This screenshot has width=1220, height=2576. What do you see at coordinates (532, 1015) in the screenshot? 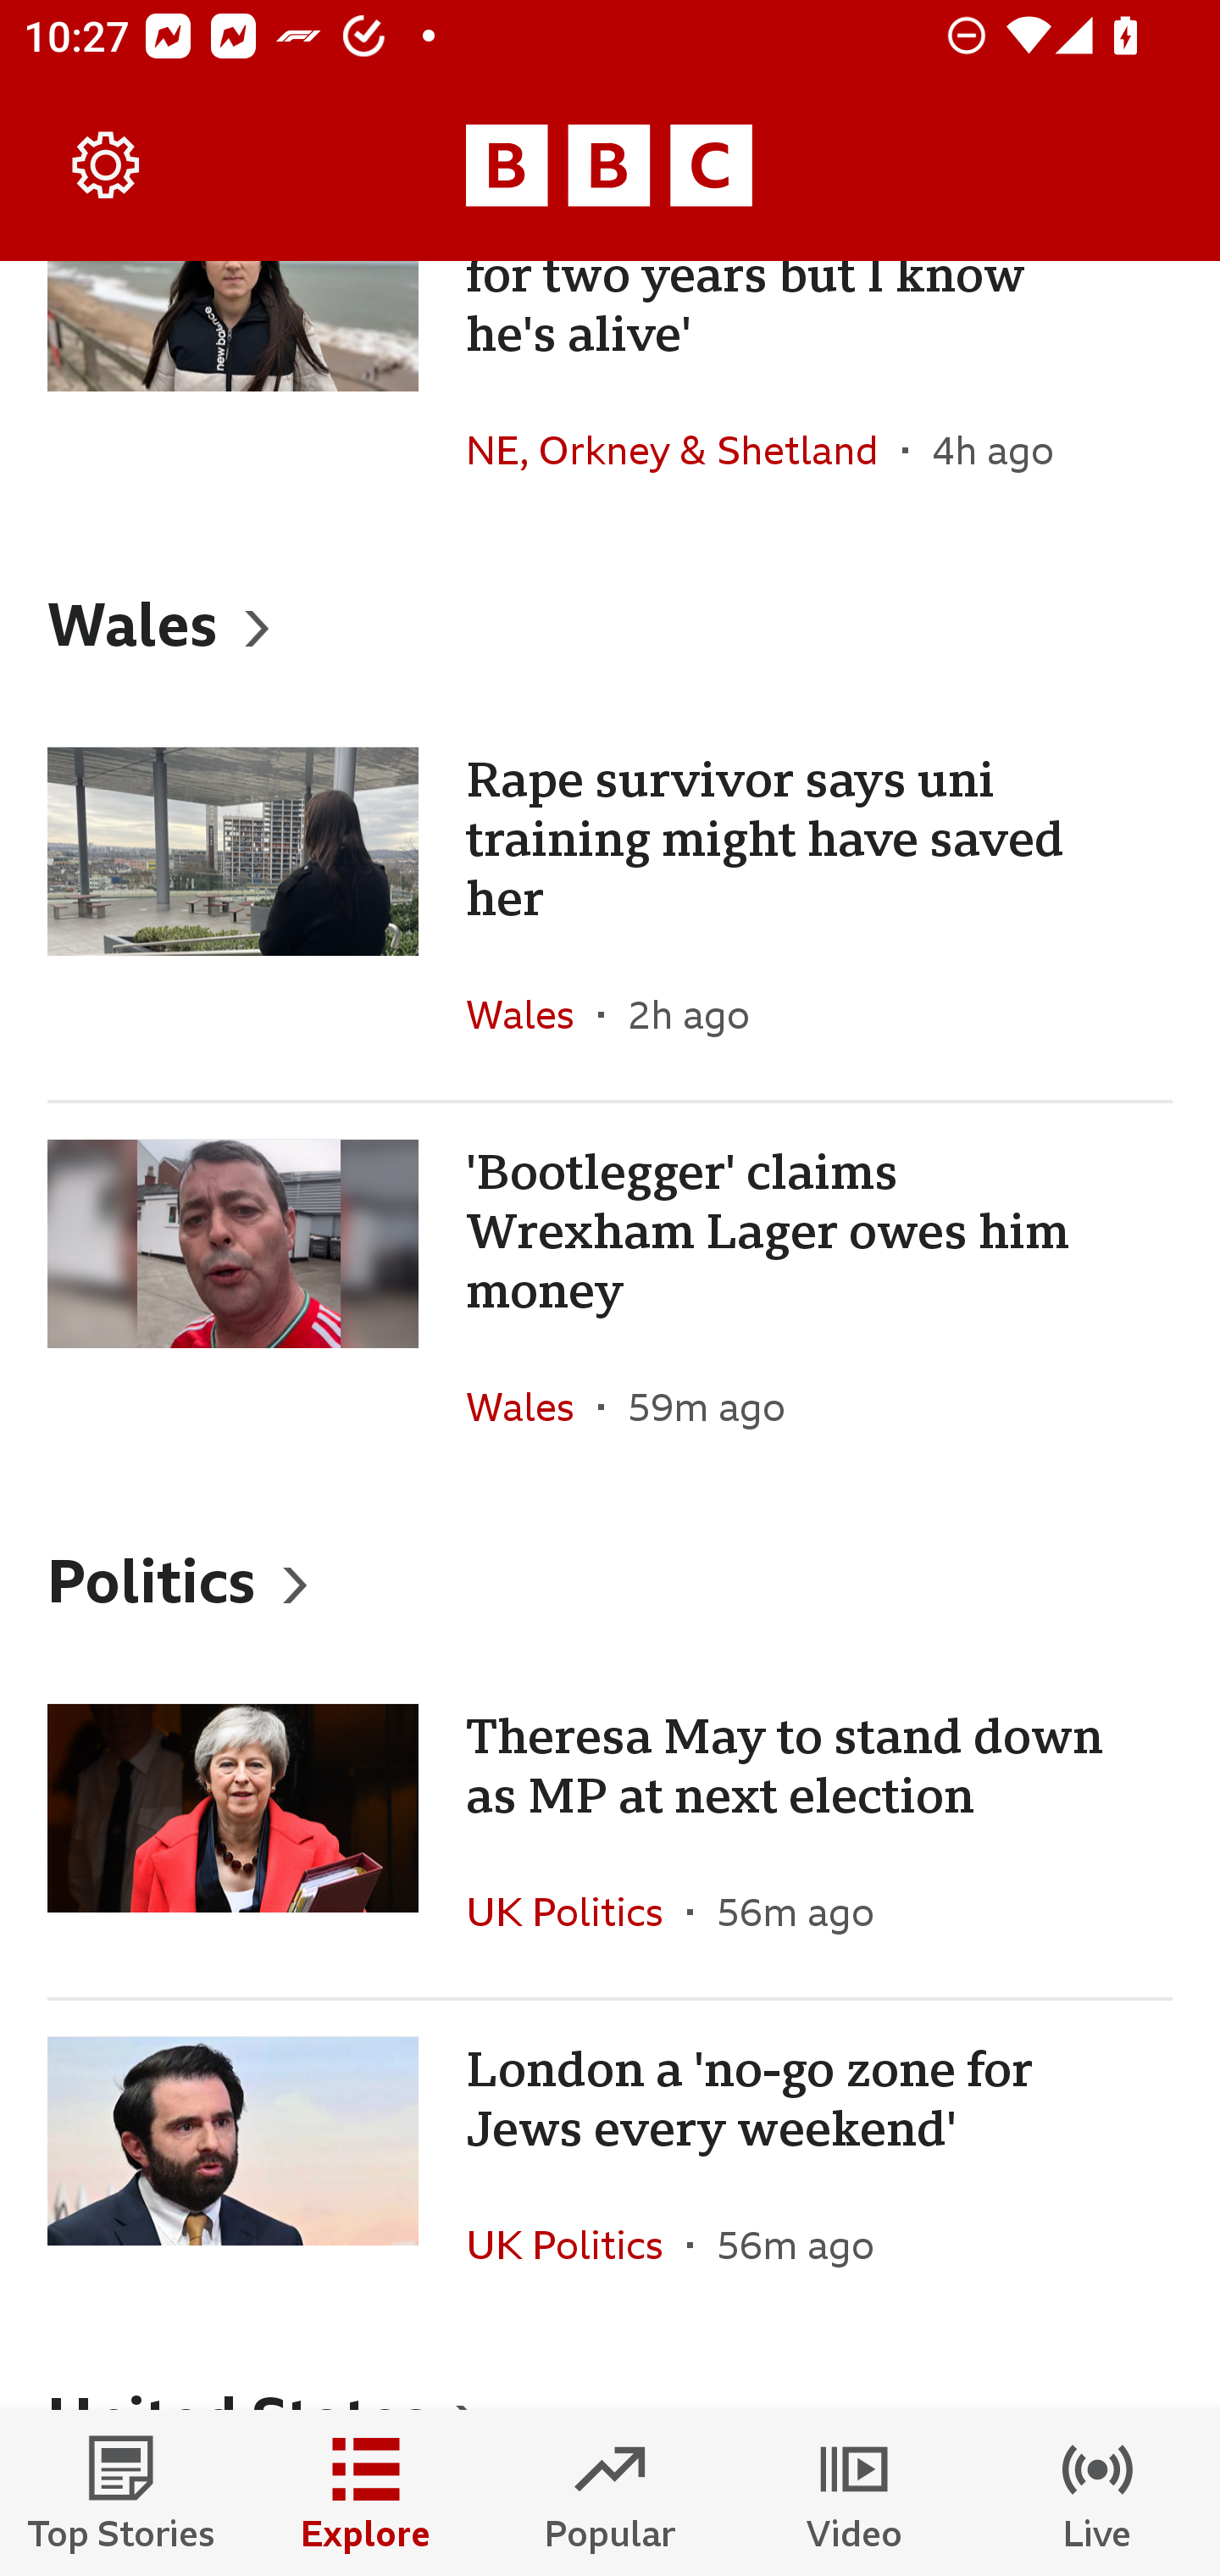
I see `Wales In the section Wales` at bounding box center [532, 1015].